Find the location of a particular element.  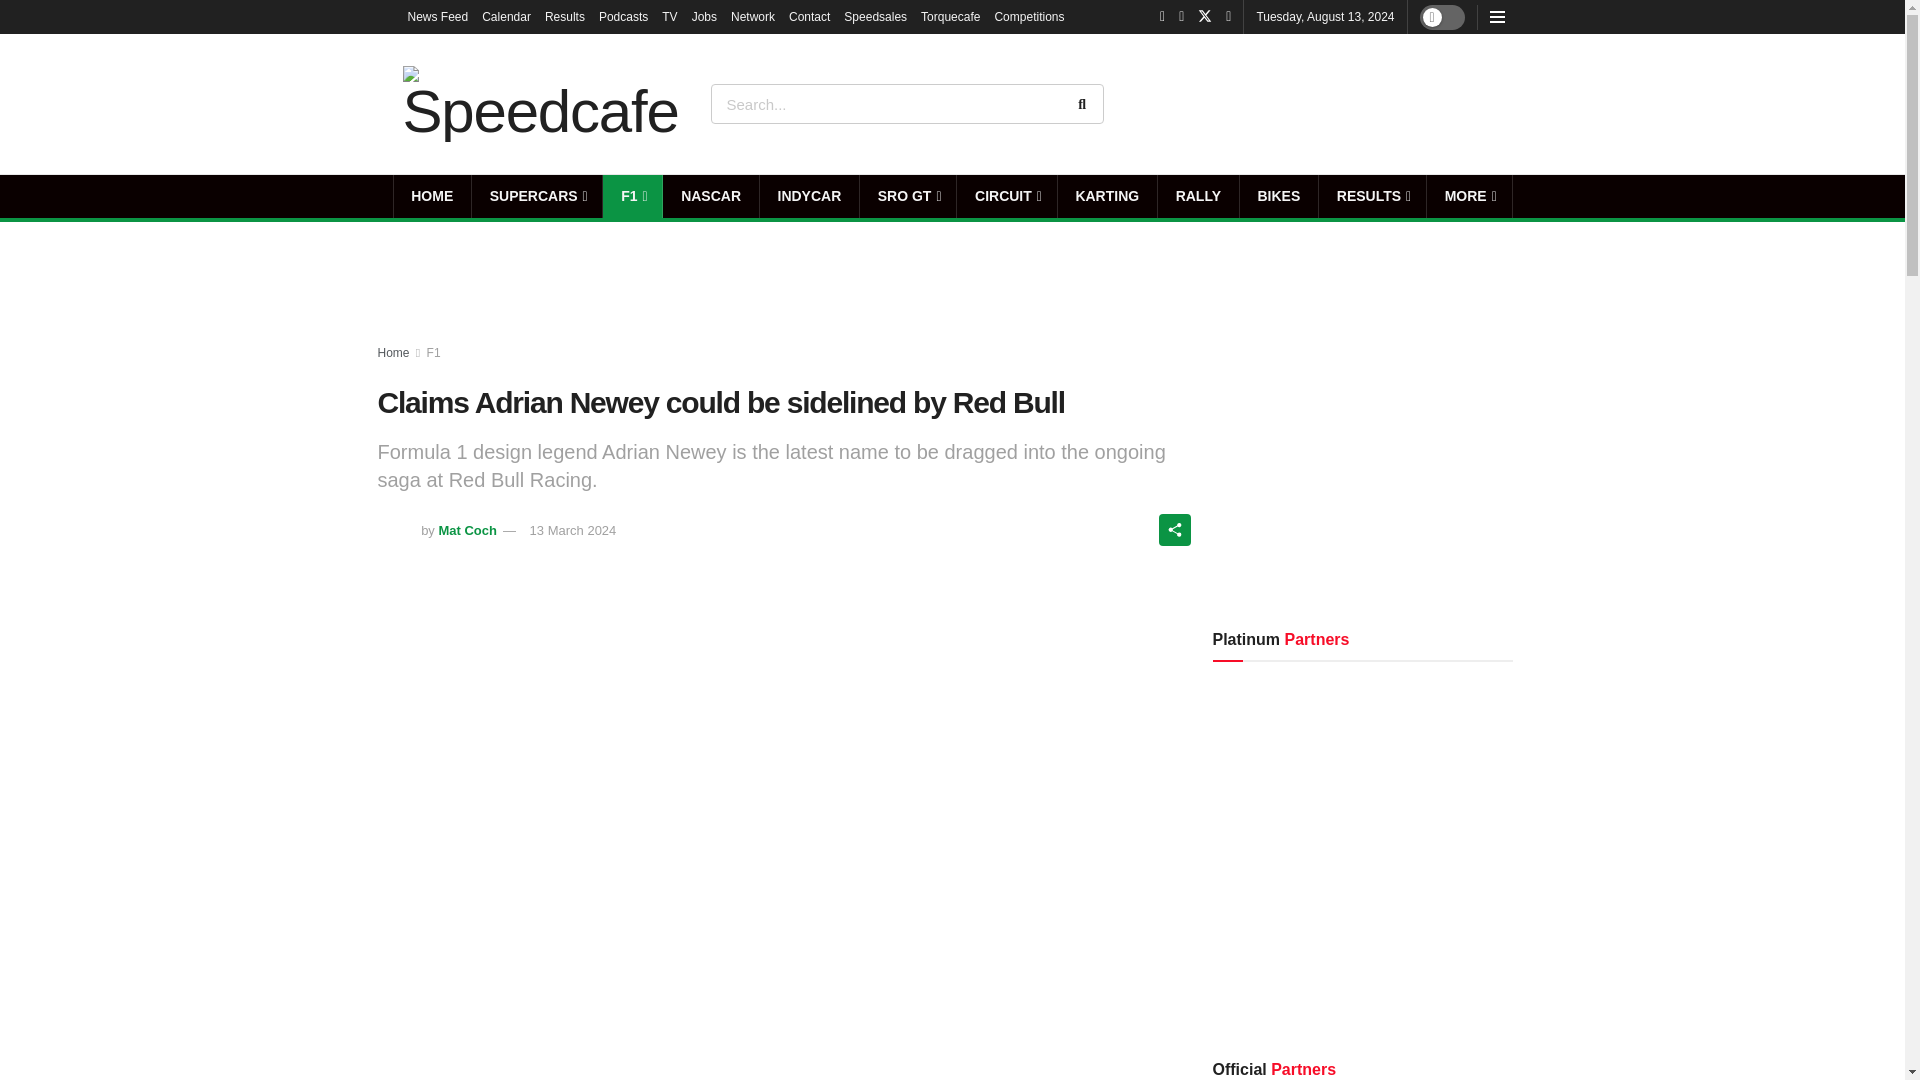

Results is located at coordinates (565, 16).